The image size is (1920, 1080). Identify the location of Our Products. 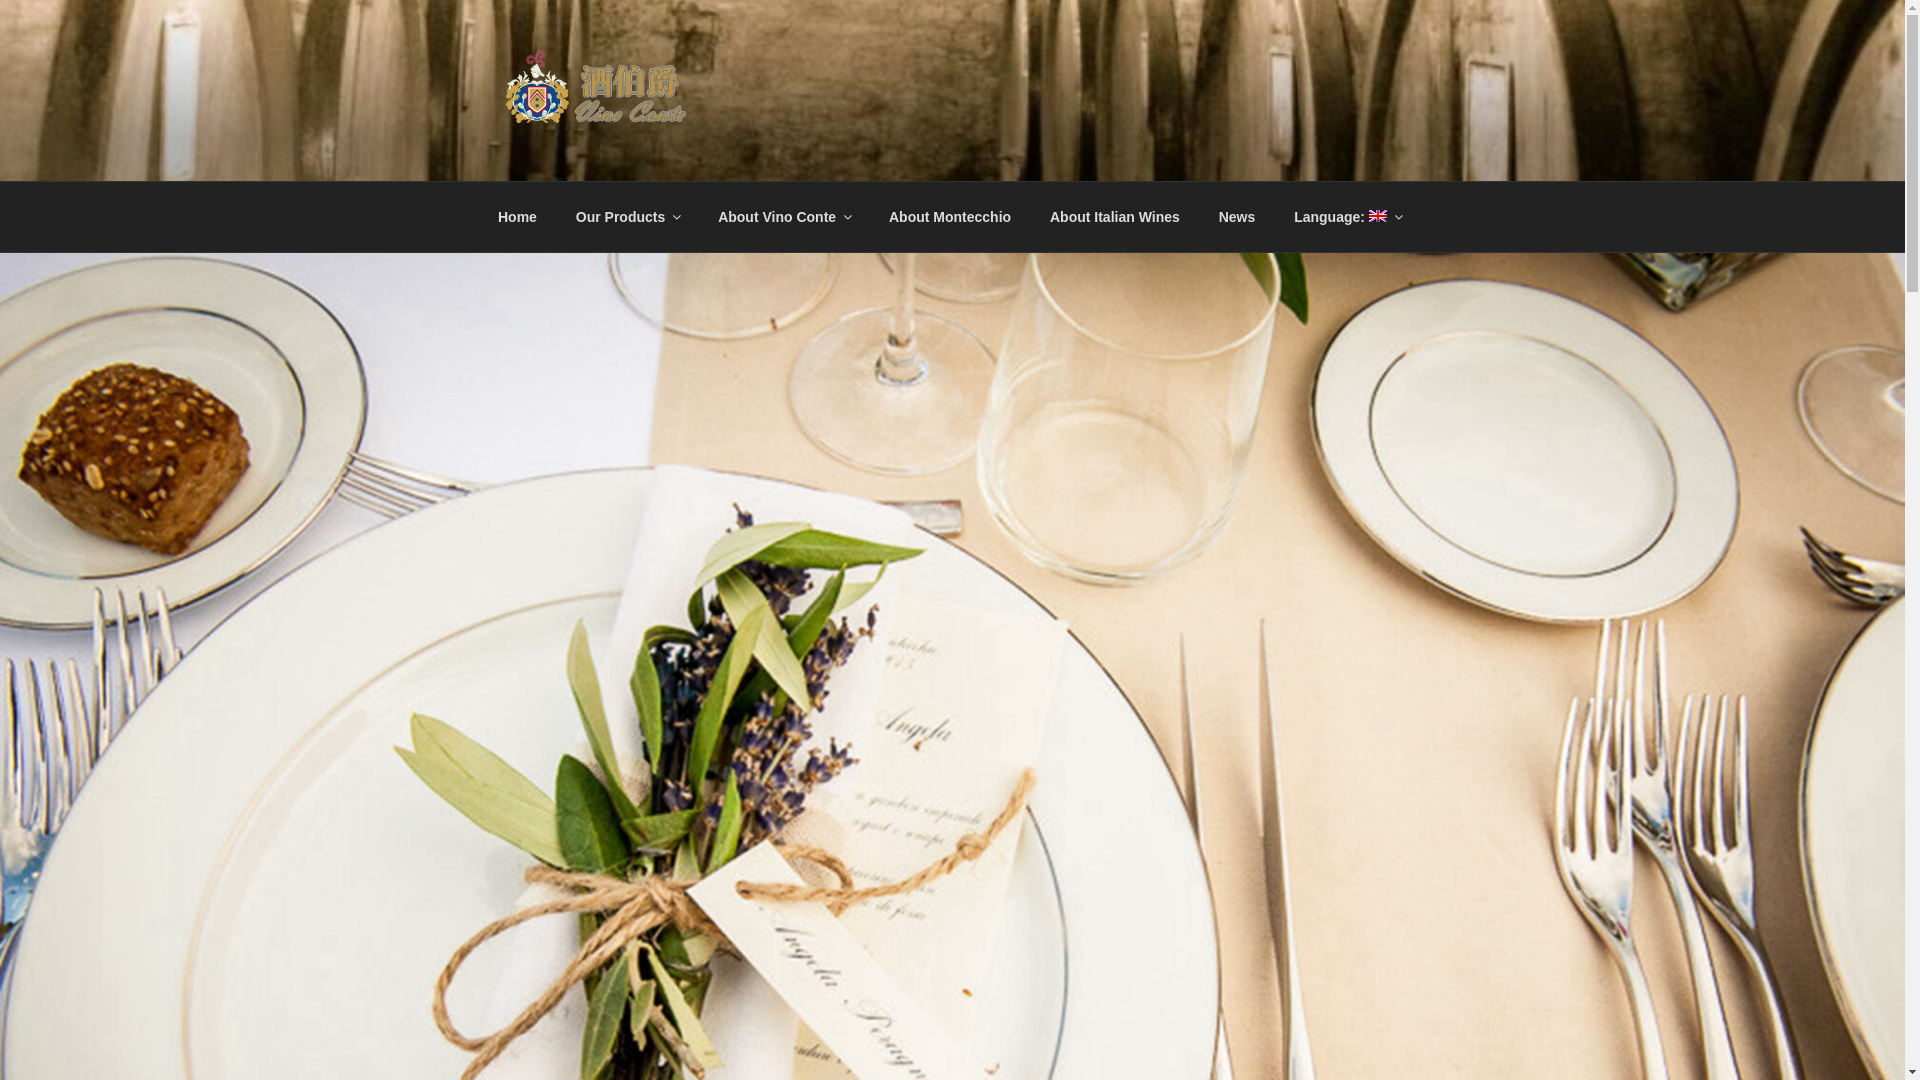
(626, 216).